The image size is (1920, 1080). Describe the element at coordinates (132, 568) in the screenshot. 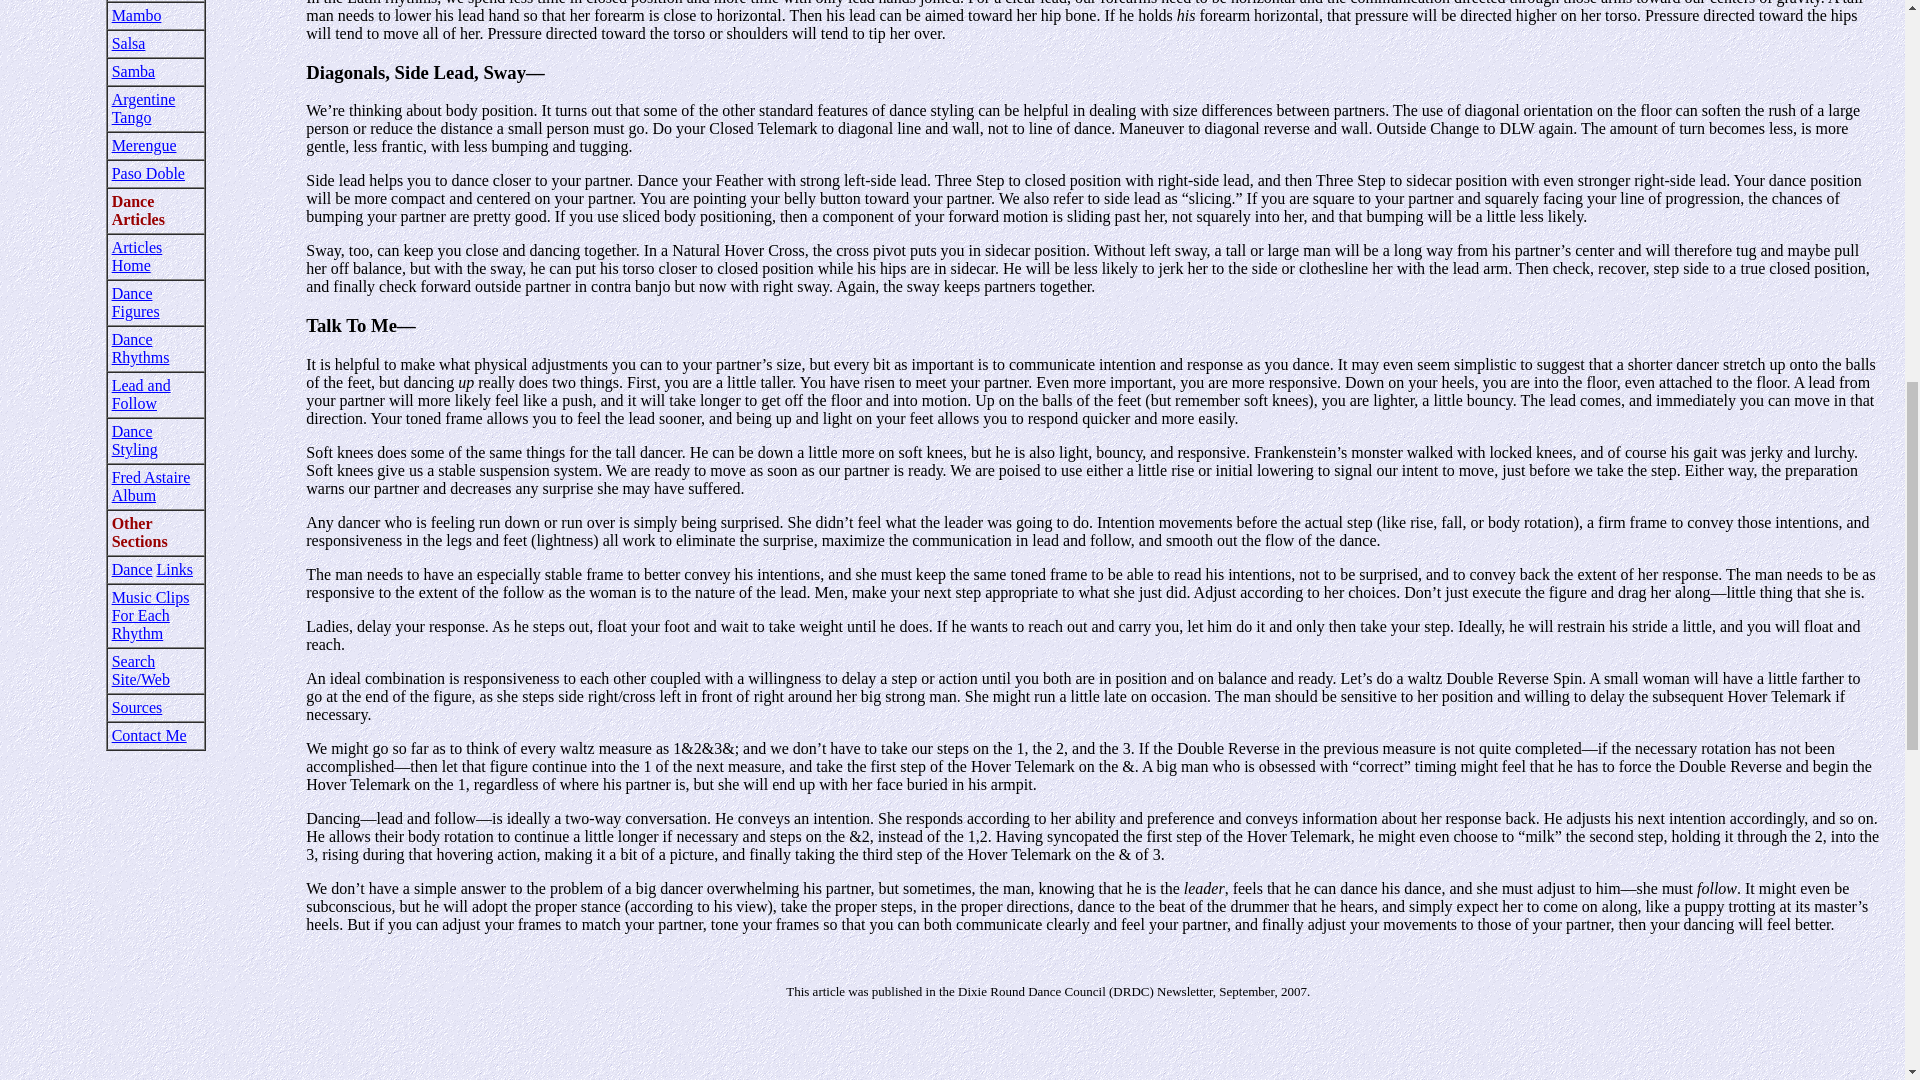

I see `Dance` at that location.